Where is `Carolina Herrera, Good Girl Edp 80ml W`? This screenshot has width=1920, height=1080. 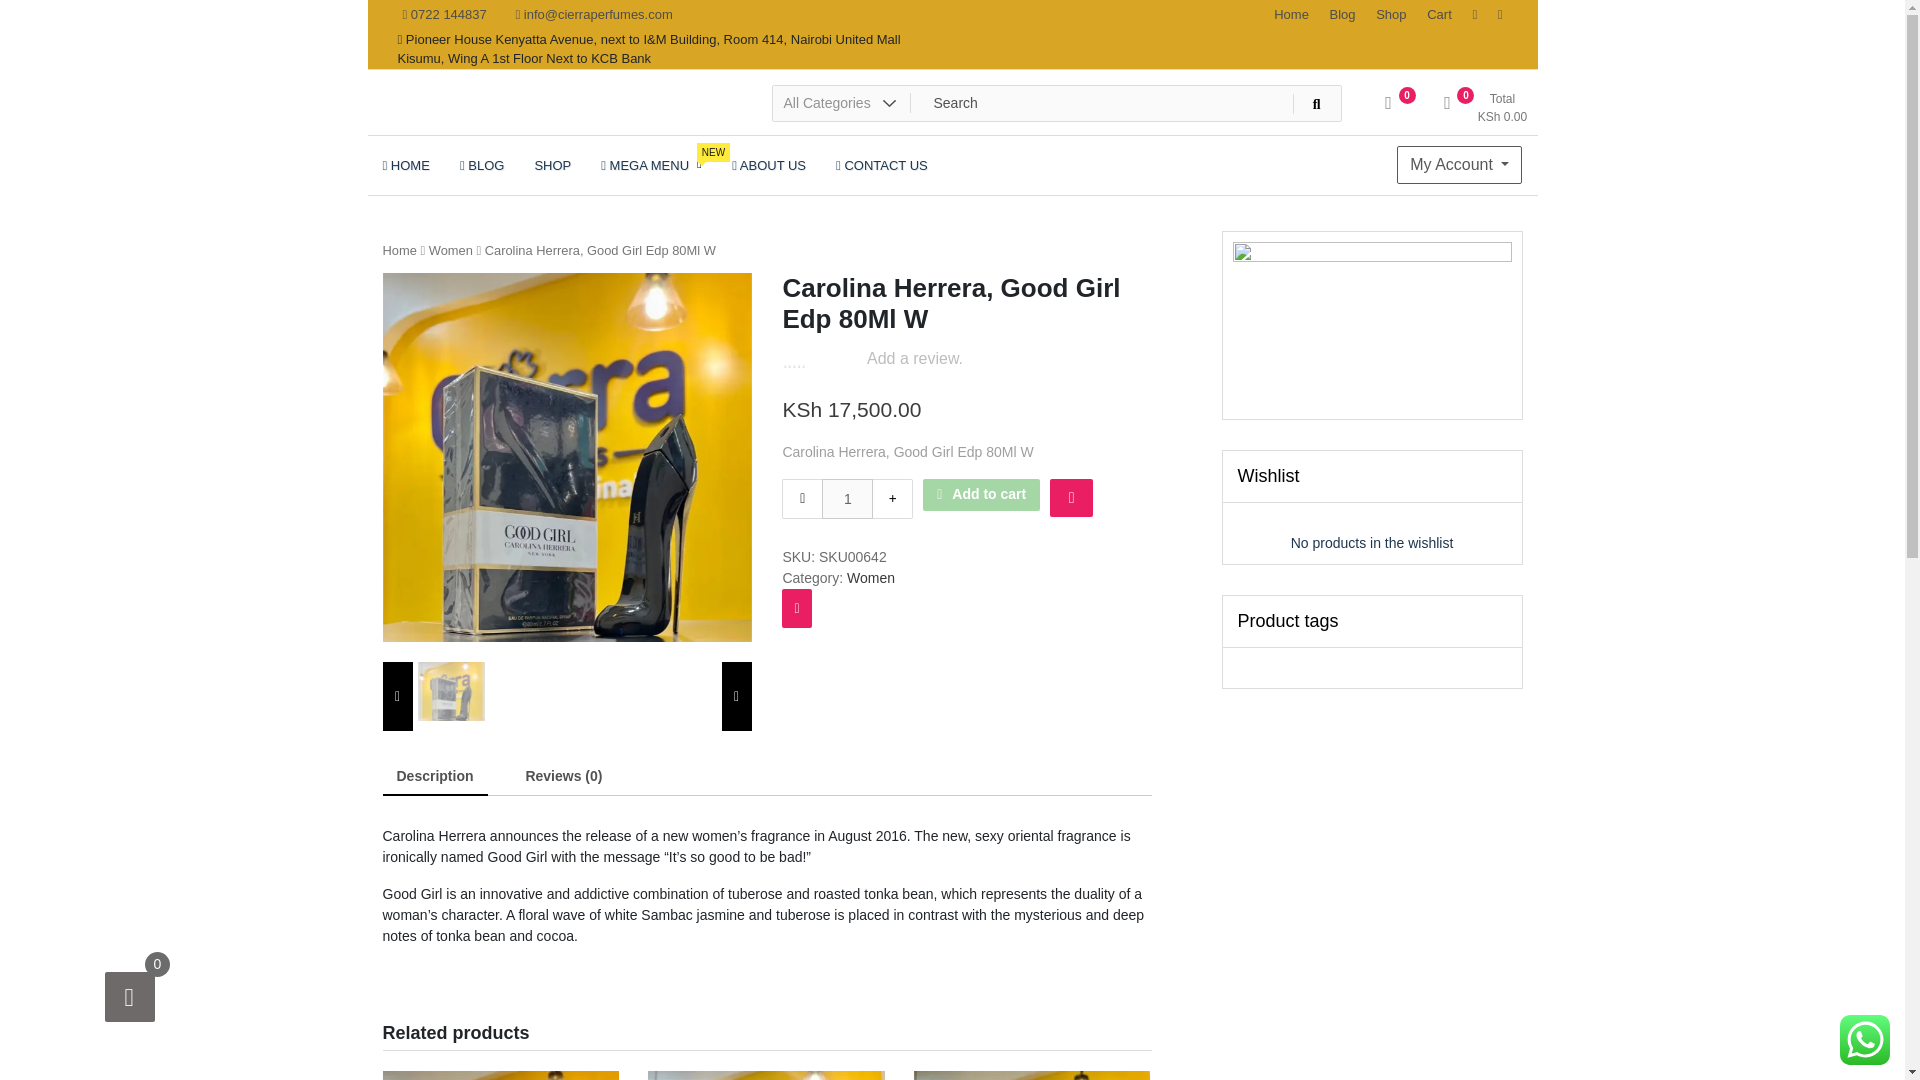
Carolina Herrera, Good Girl Edp 80ml W is located at coordinates (566, 457).